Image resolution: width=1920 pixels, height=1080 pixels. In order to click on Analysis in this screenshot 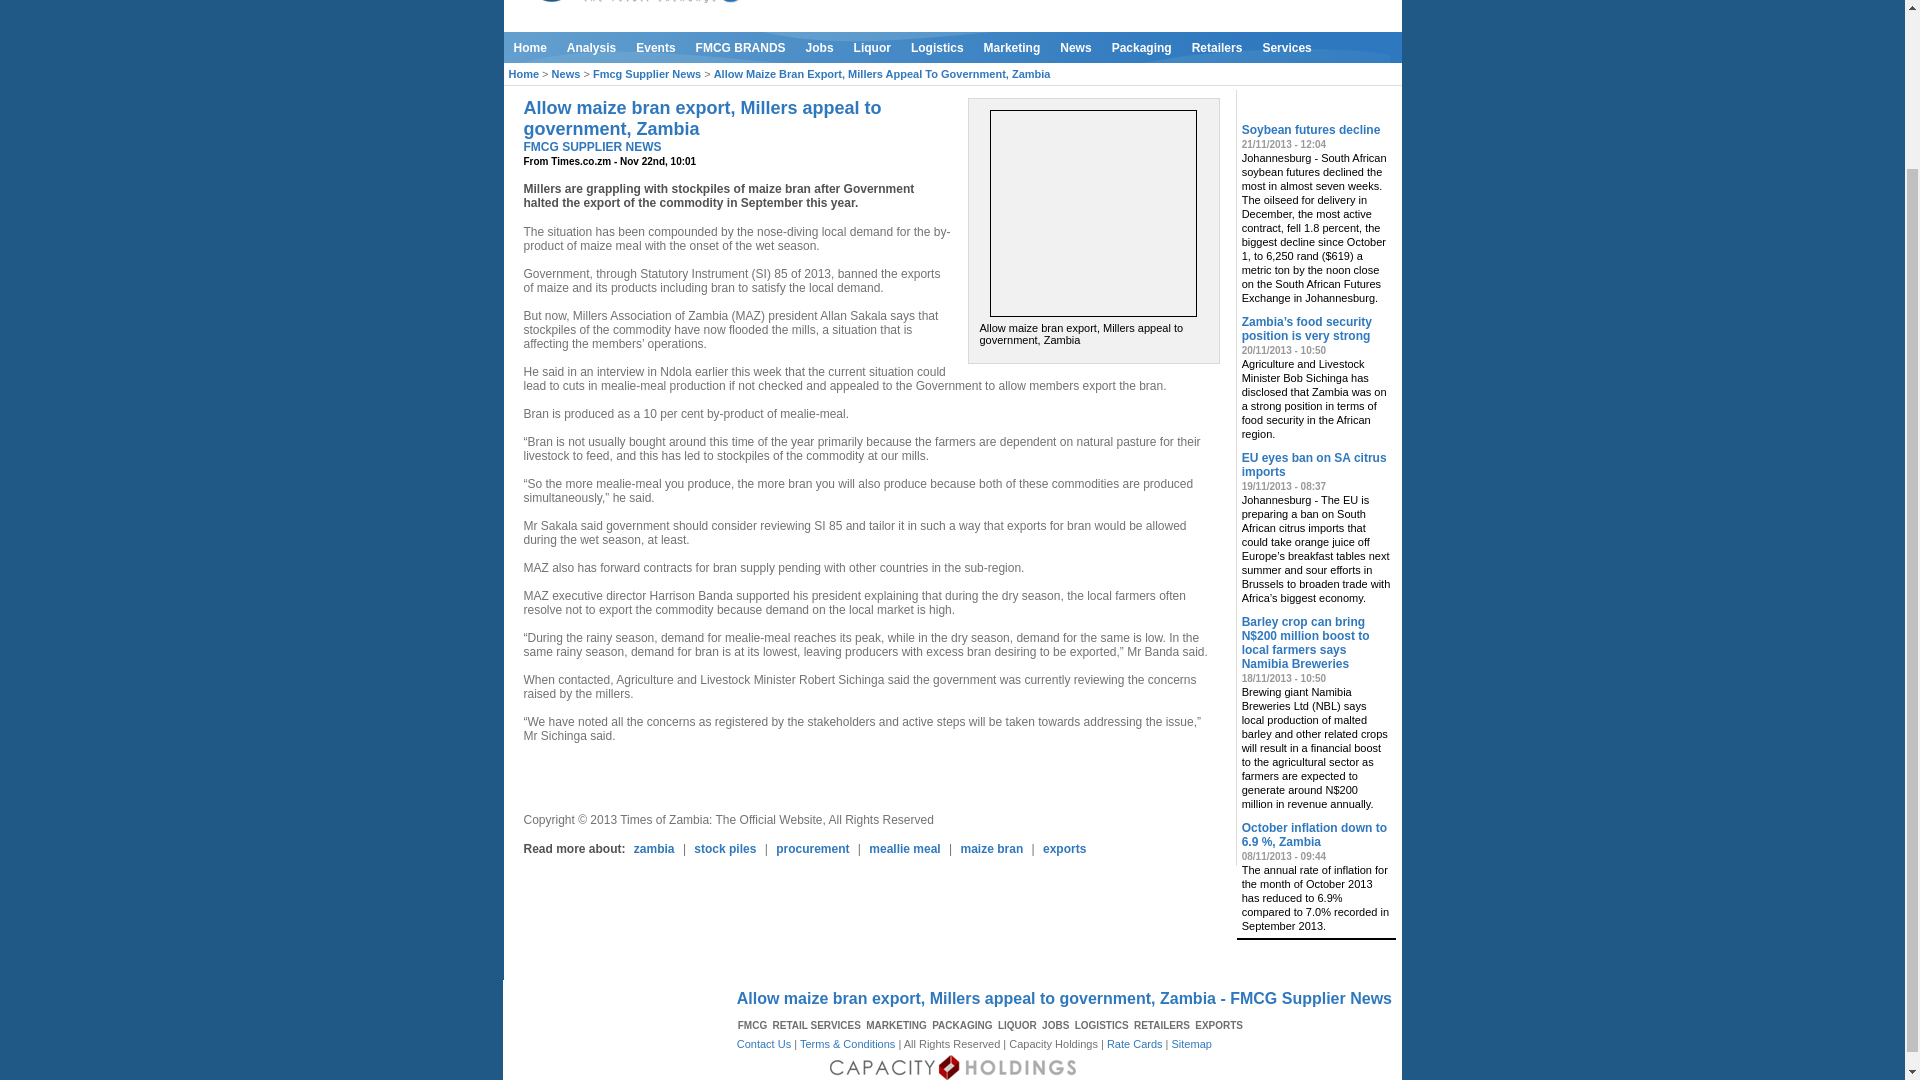, I will do `click(590, 47)`.